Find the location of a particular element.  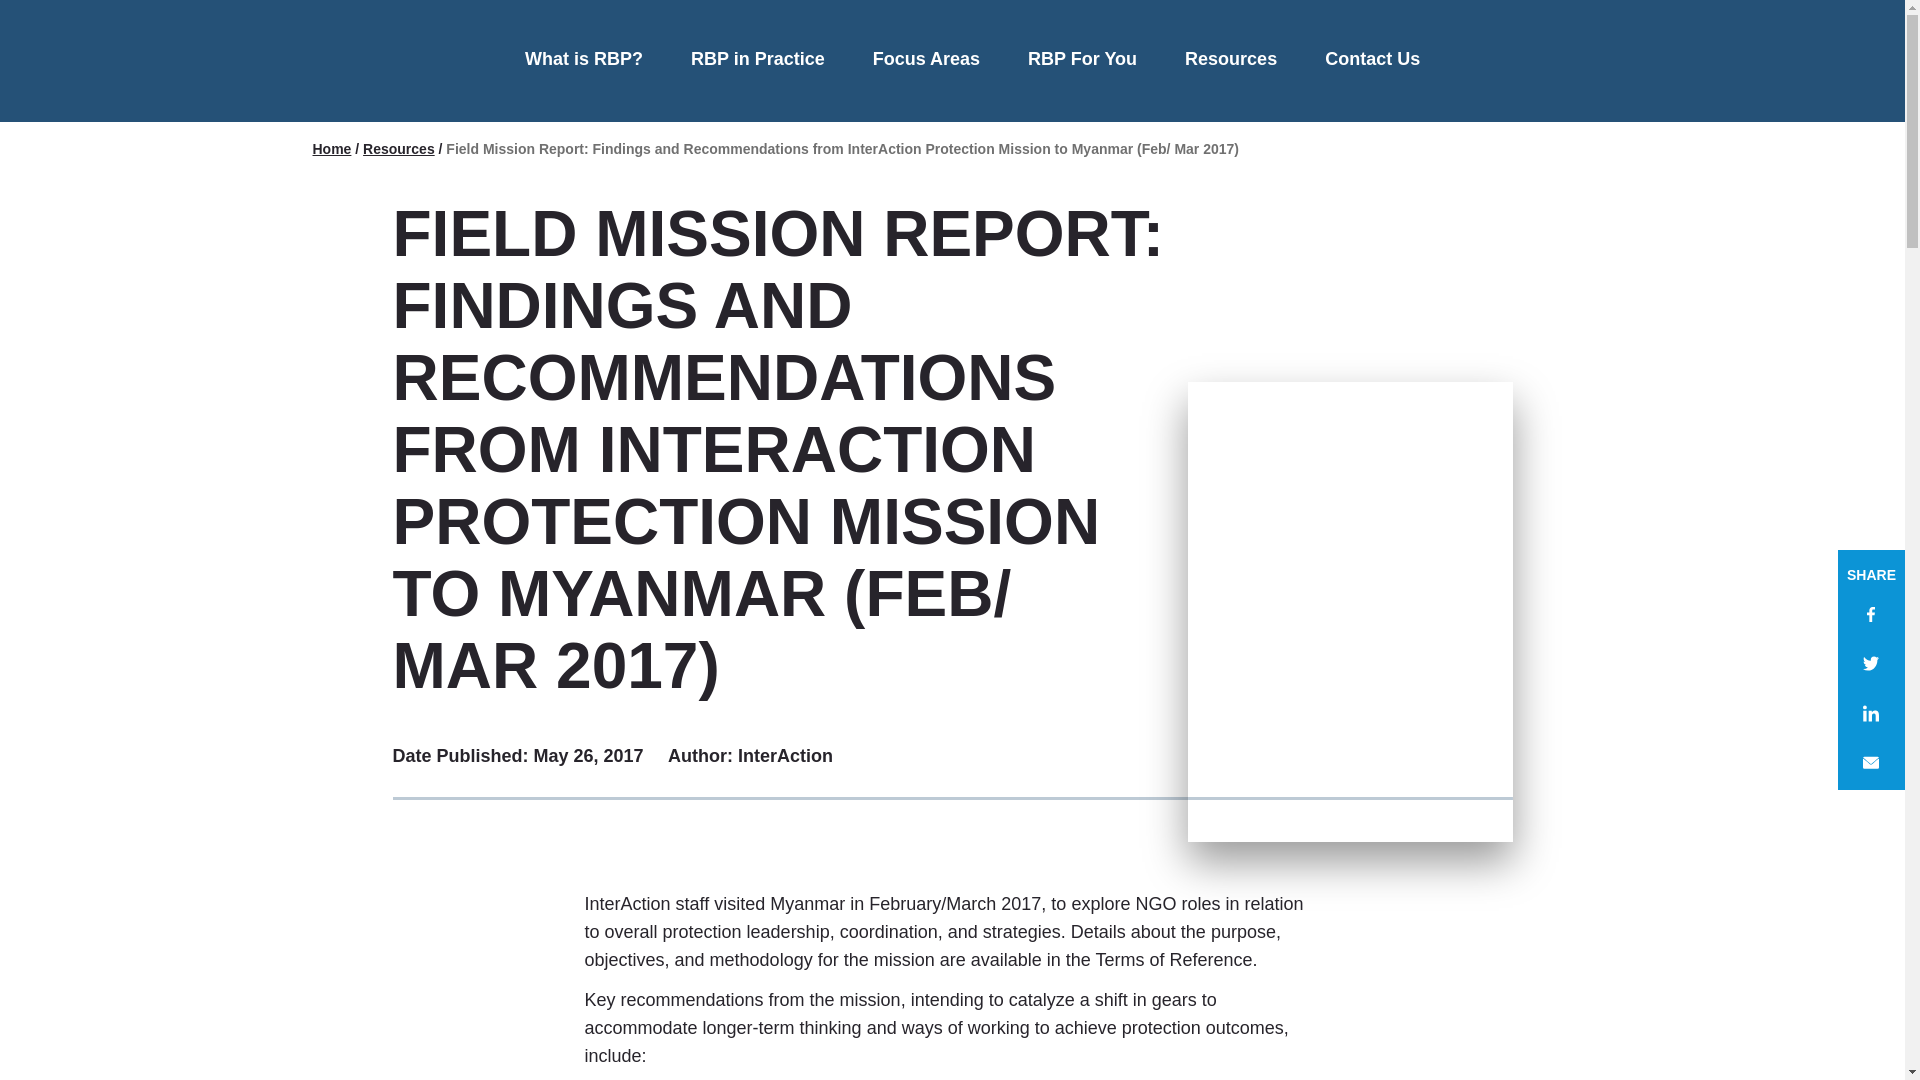

Focus Areas is located at coordinates (926, 60).